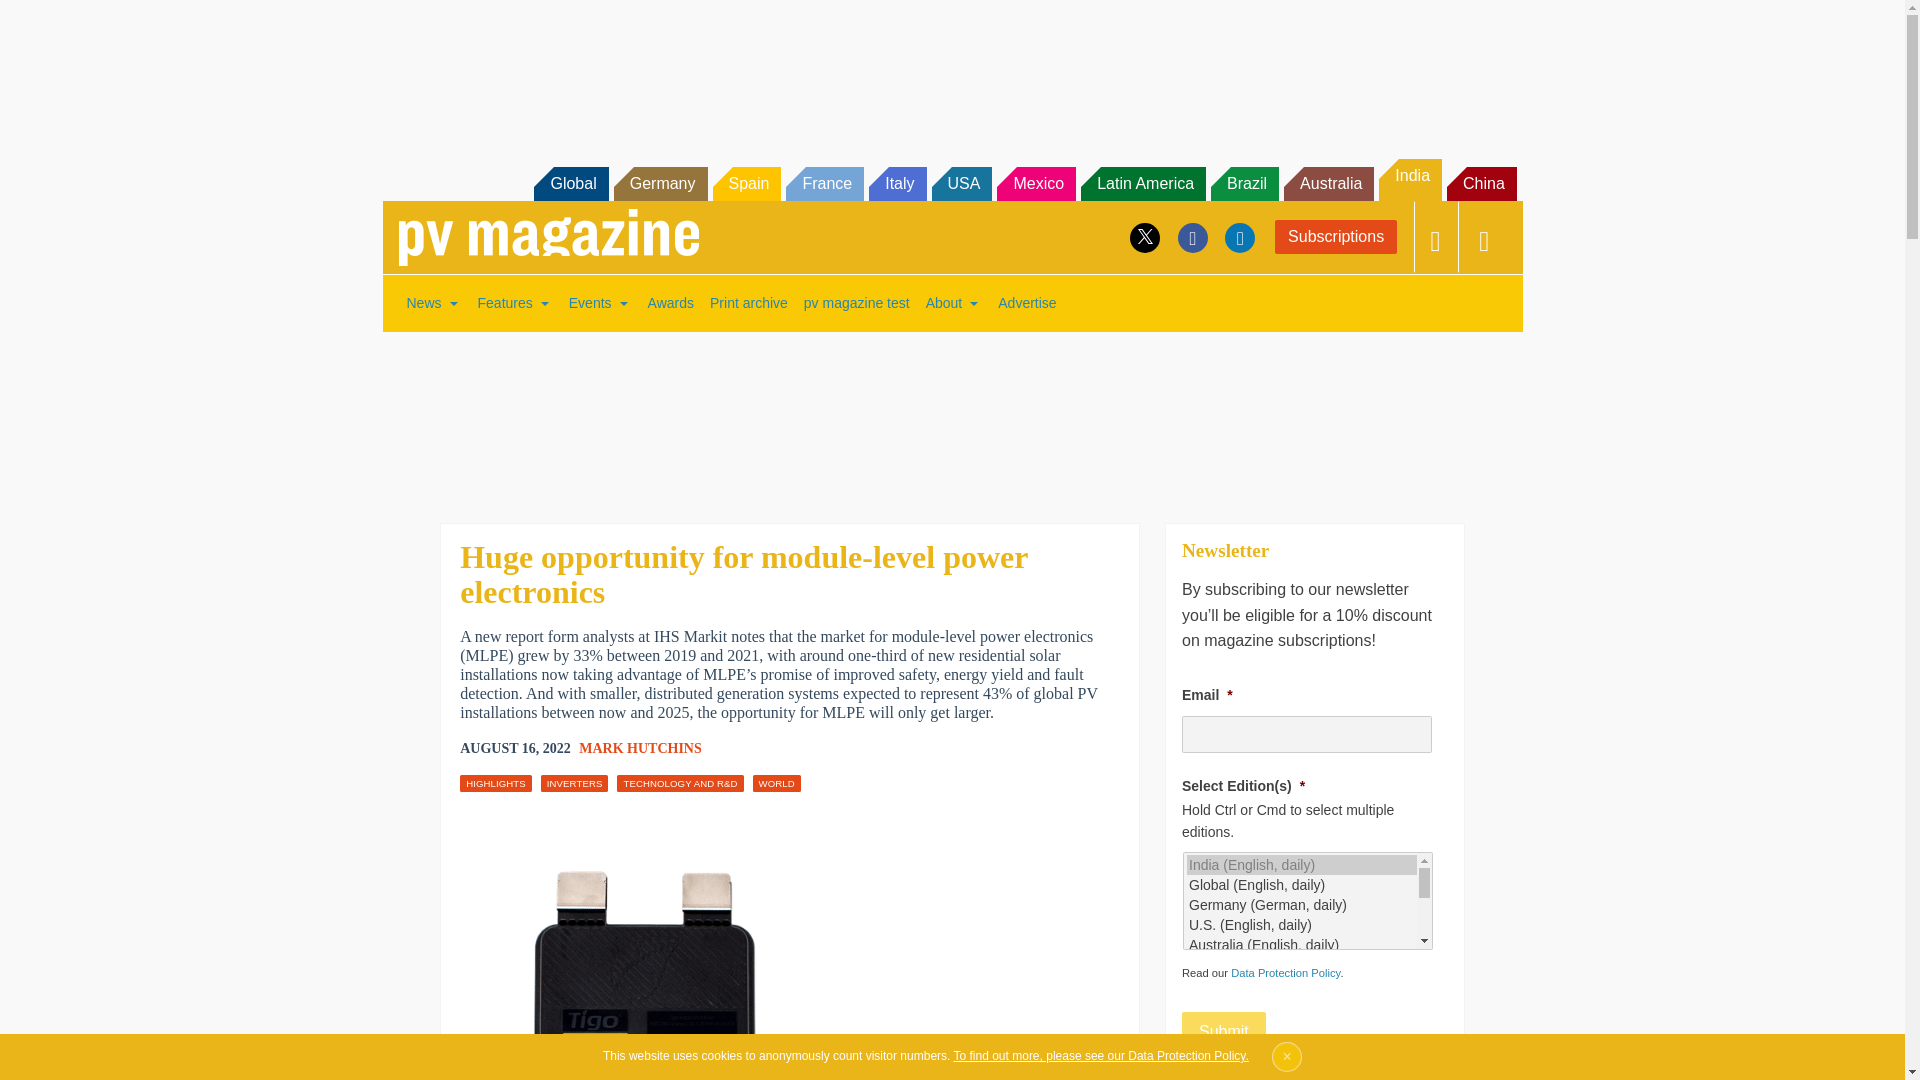 The image size is (1920, 1080). Describe the element at coordinates (1482, 184) in the screenshot. I see `China` at that location.